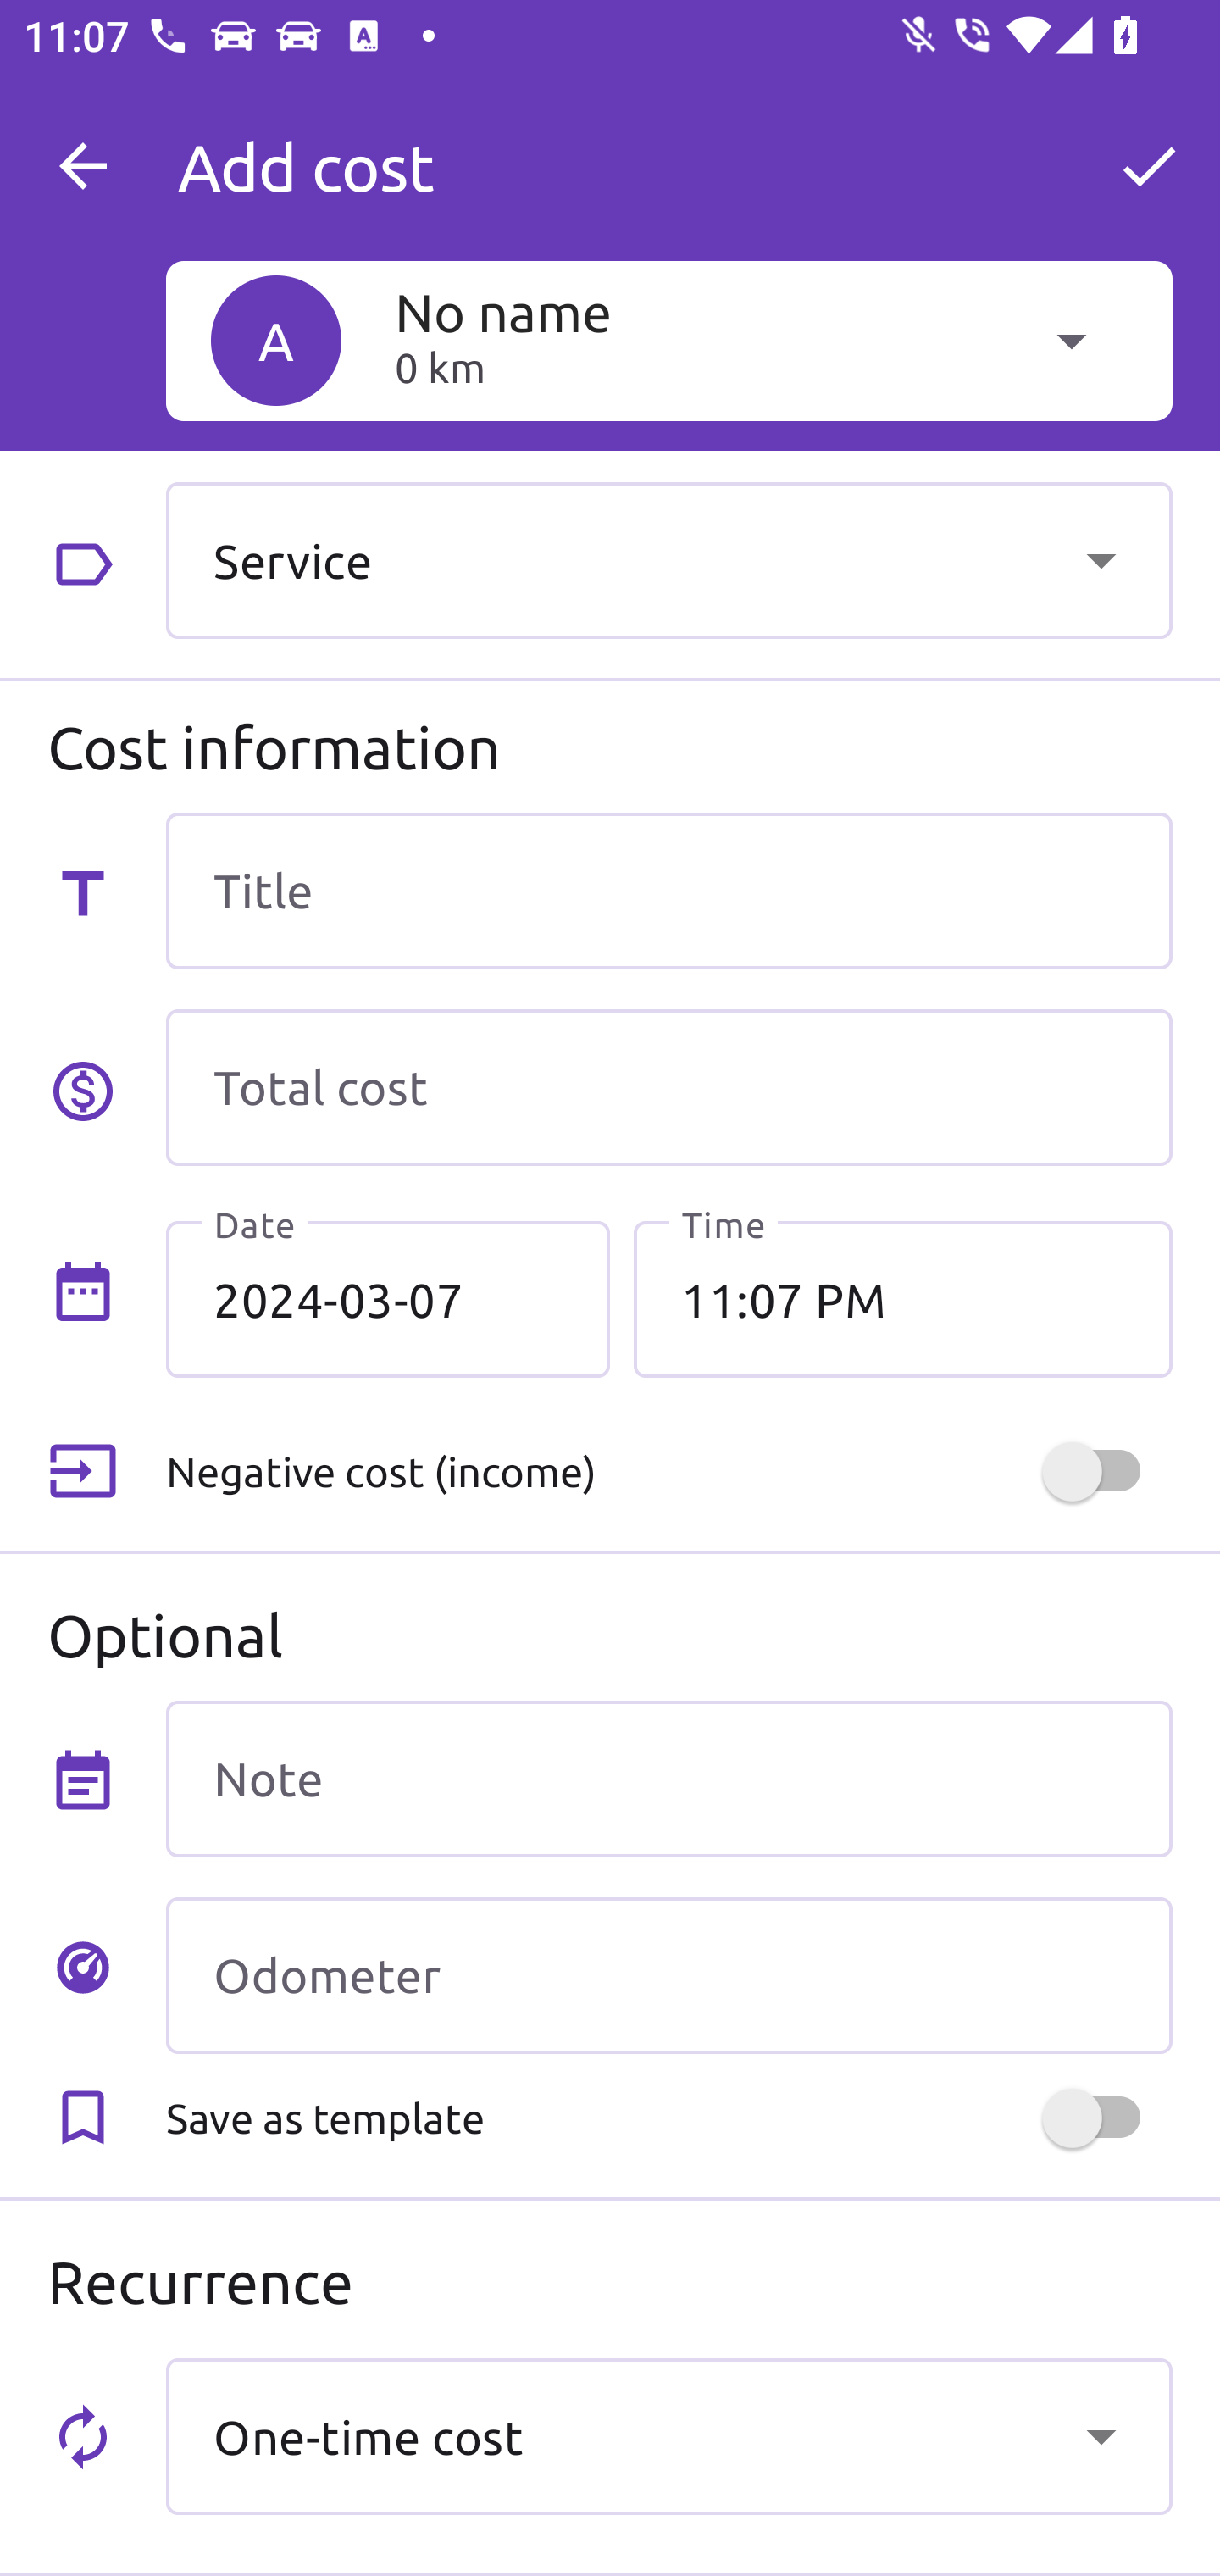 The width and height of the screenshot is (1220, 2576). Describe the element at coordinates (668, 1088) in the screenshot. I see `Total cost ` at that location.